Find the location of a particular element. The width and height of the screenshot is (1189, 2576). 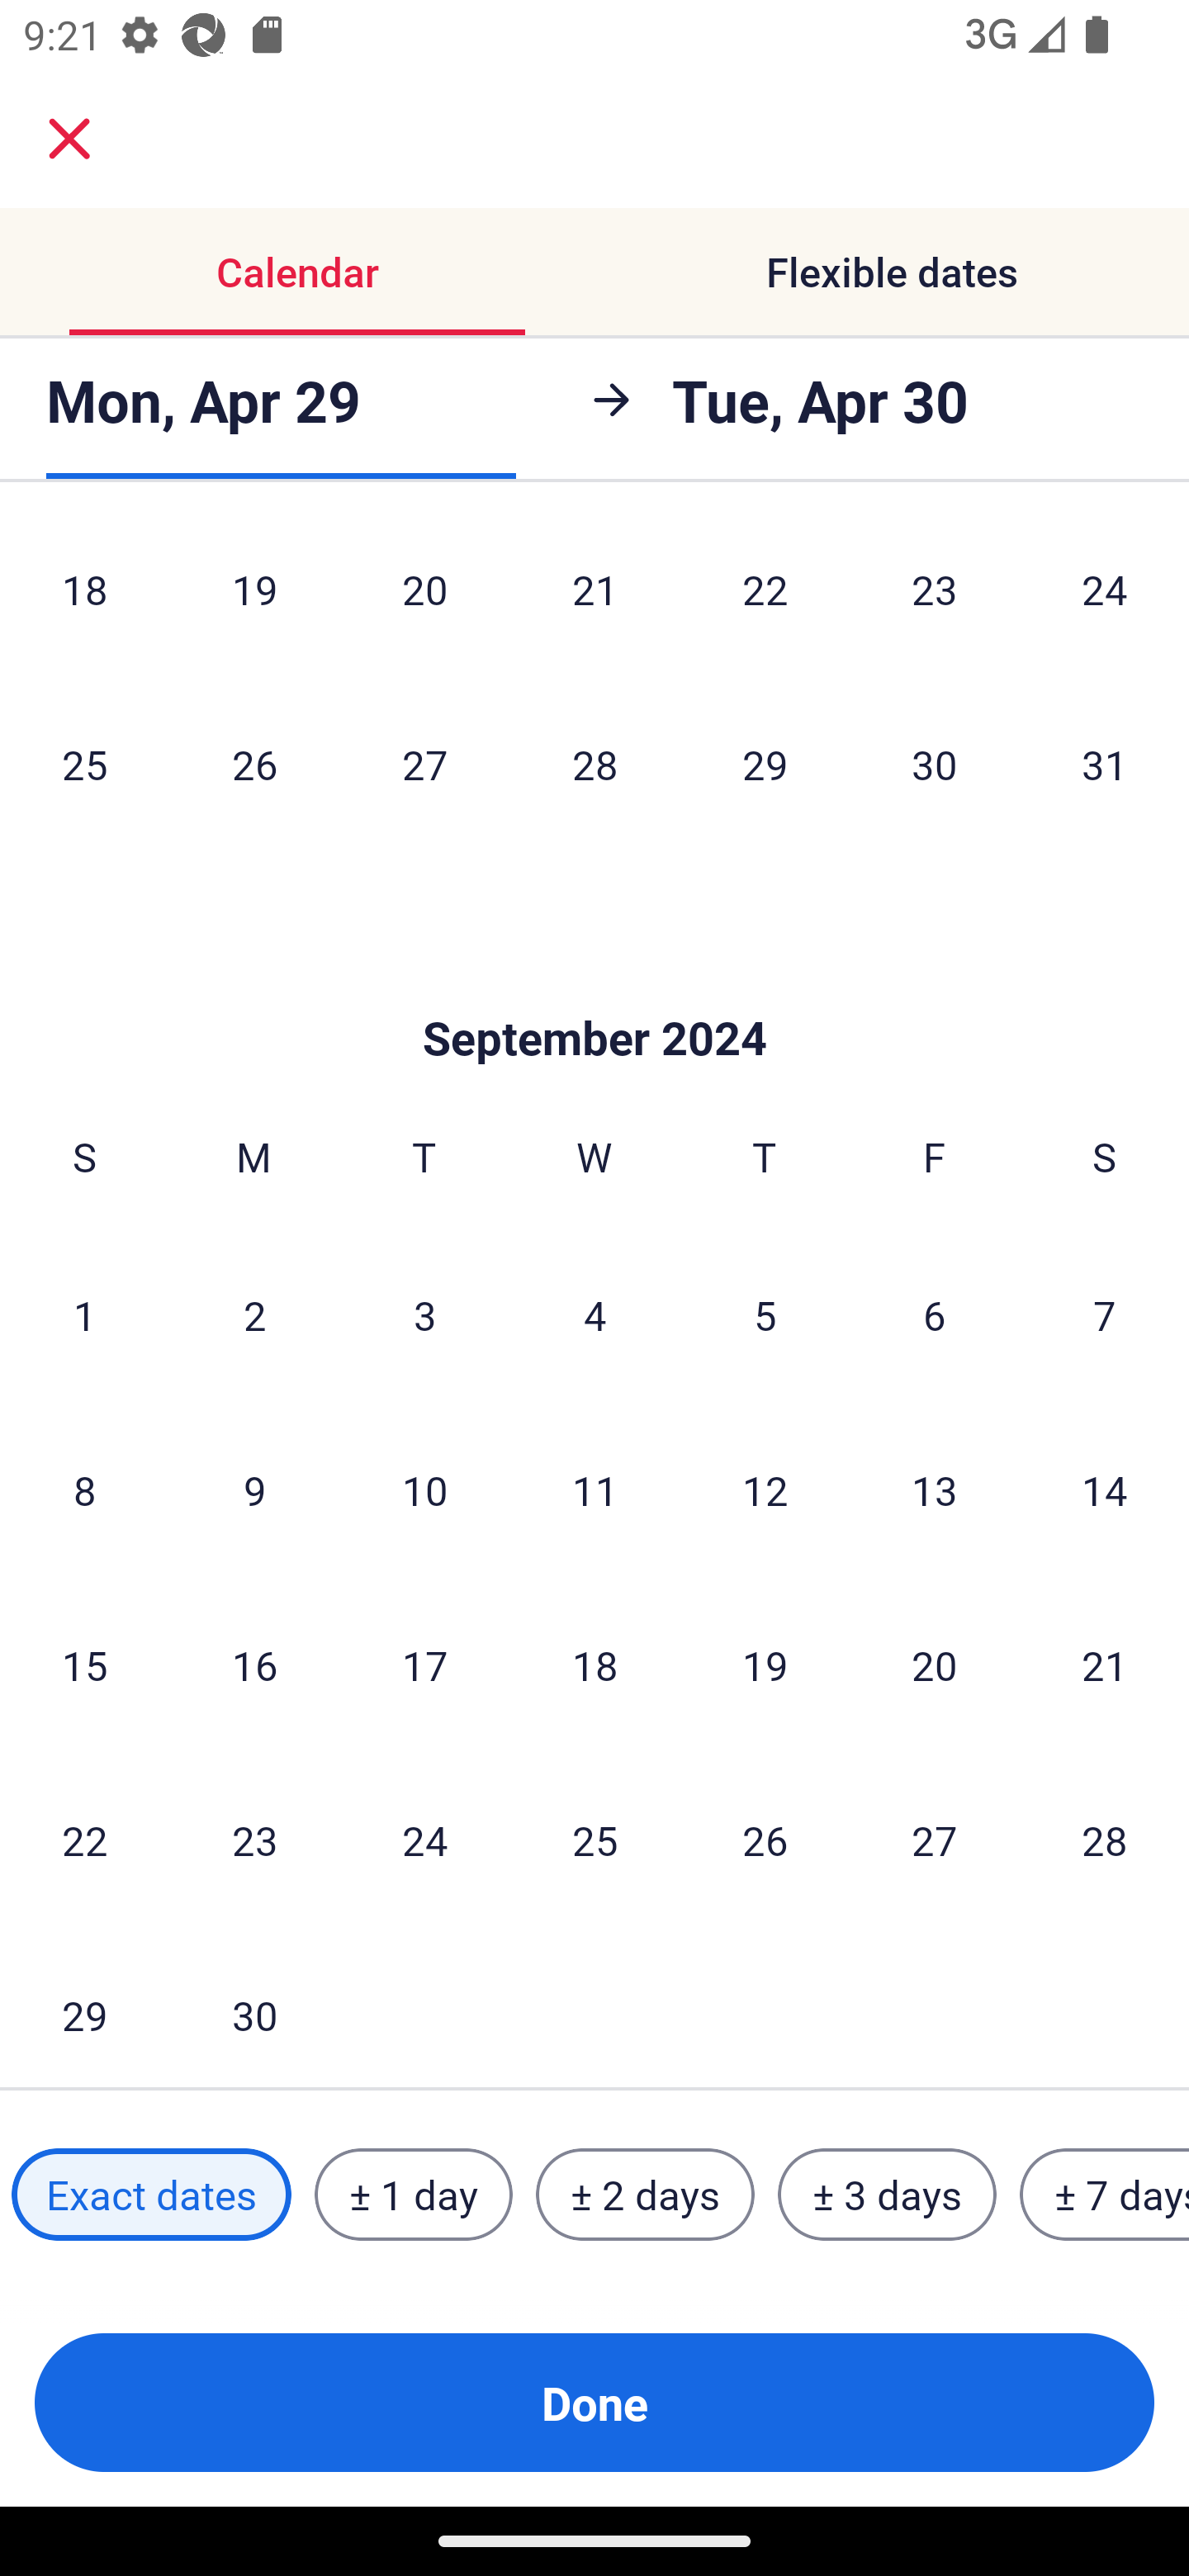

27 Tuesday, August 27, 2024 is located at coordinates (424, 763).